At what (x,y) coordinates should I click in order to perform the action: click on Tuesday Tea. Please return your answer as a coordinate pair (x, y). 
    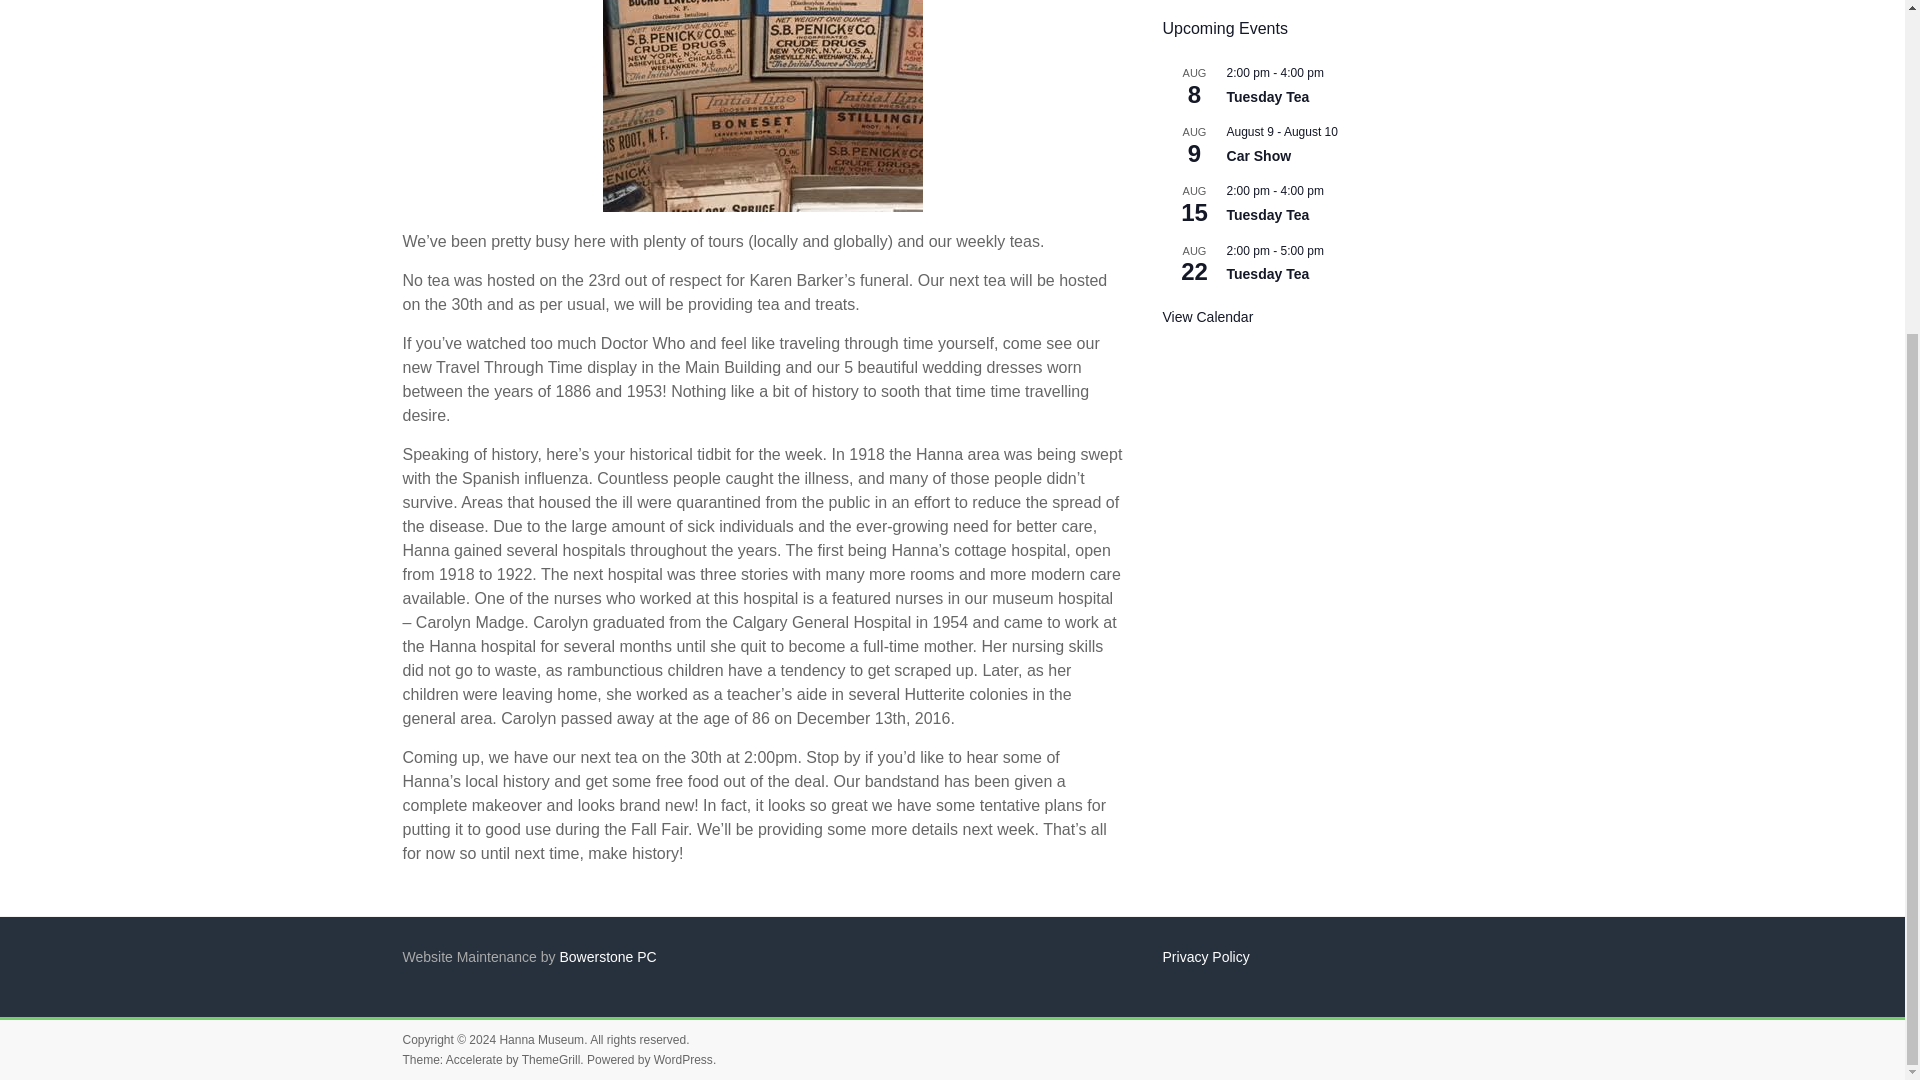
    Looking at the image, I should click on (1268, 96).